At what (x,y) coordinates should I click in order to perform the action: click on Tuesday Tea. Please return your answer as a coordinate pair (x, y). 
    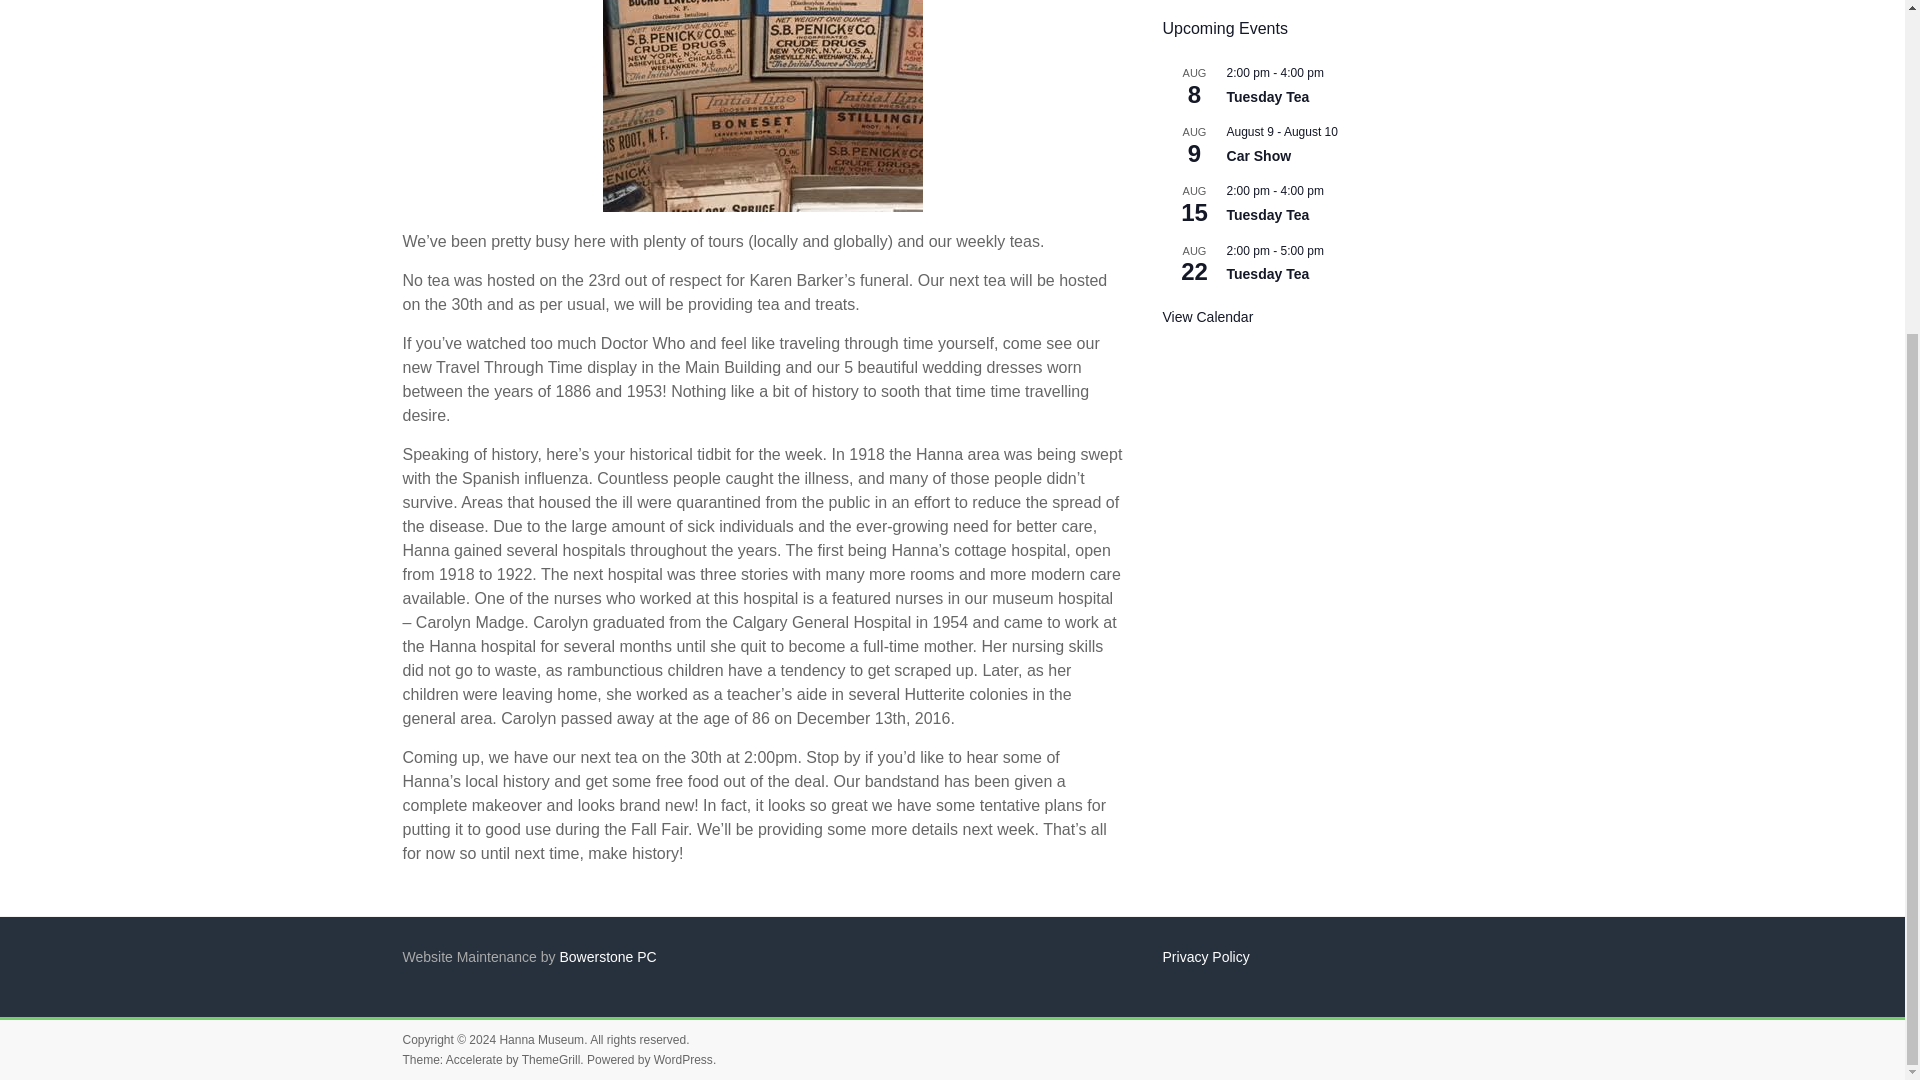
    Looking at the image, I should click on (1268, 96).